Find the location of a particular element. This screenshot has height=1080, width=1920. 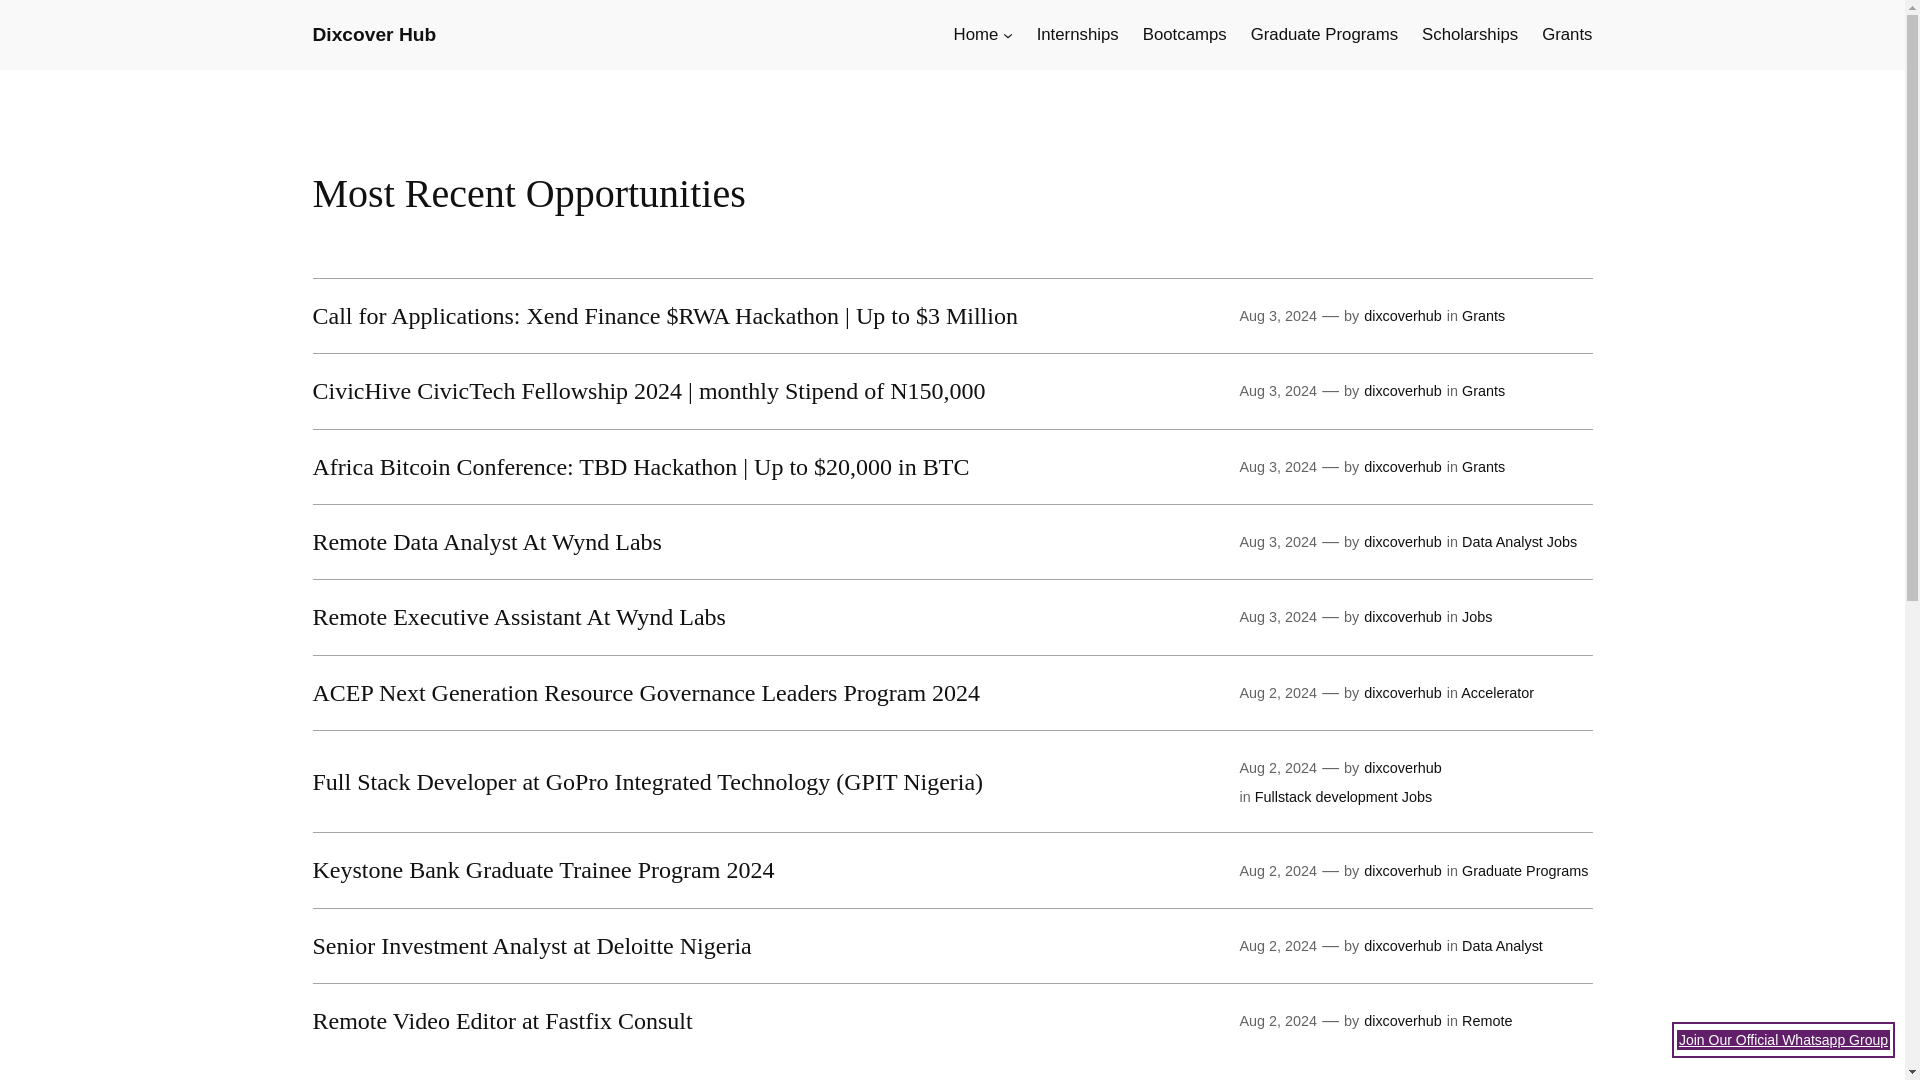

dixcoverhub is located at coordinates (1402, 617).